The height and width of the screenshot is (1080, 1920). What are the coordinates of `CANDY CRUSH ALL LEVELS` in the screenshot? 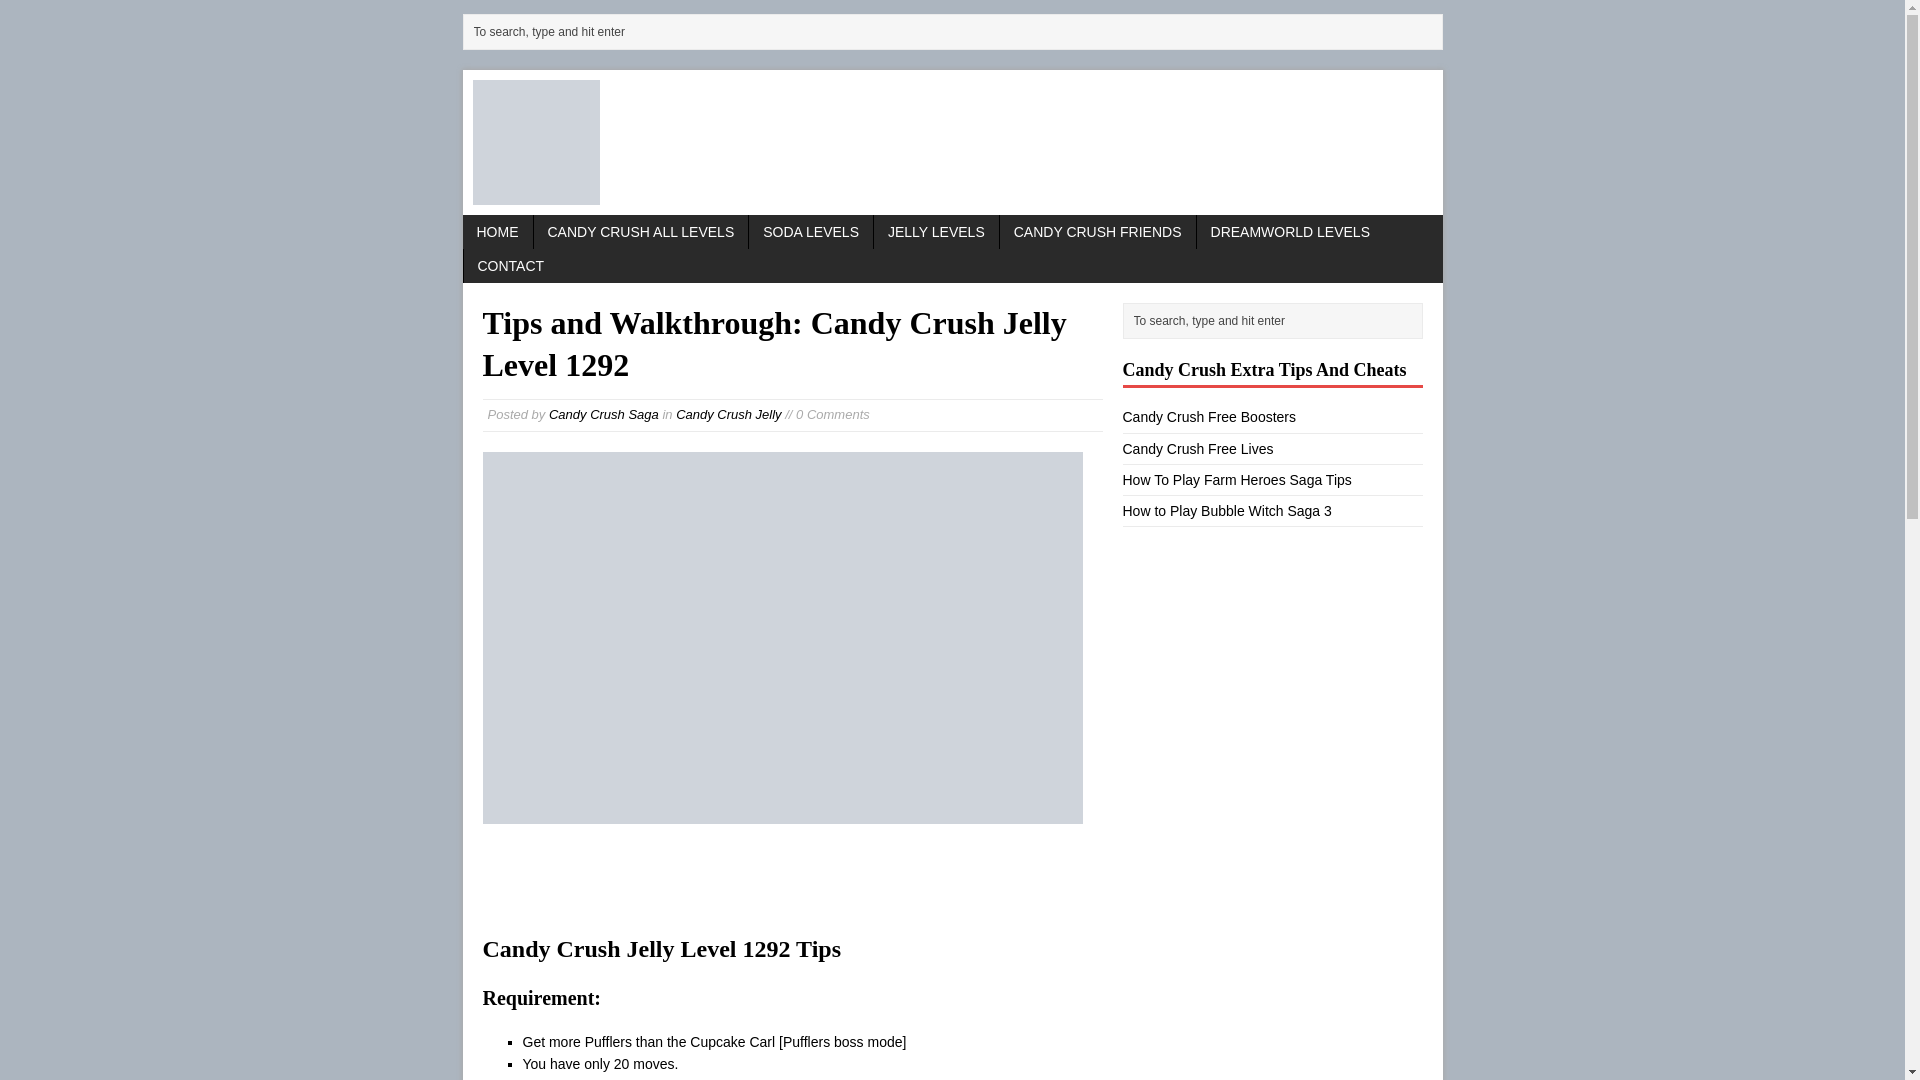 It's located at (640, 232).